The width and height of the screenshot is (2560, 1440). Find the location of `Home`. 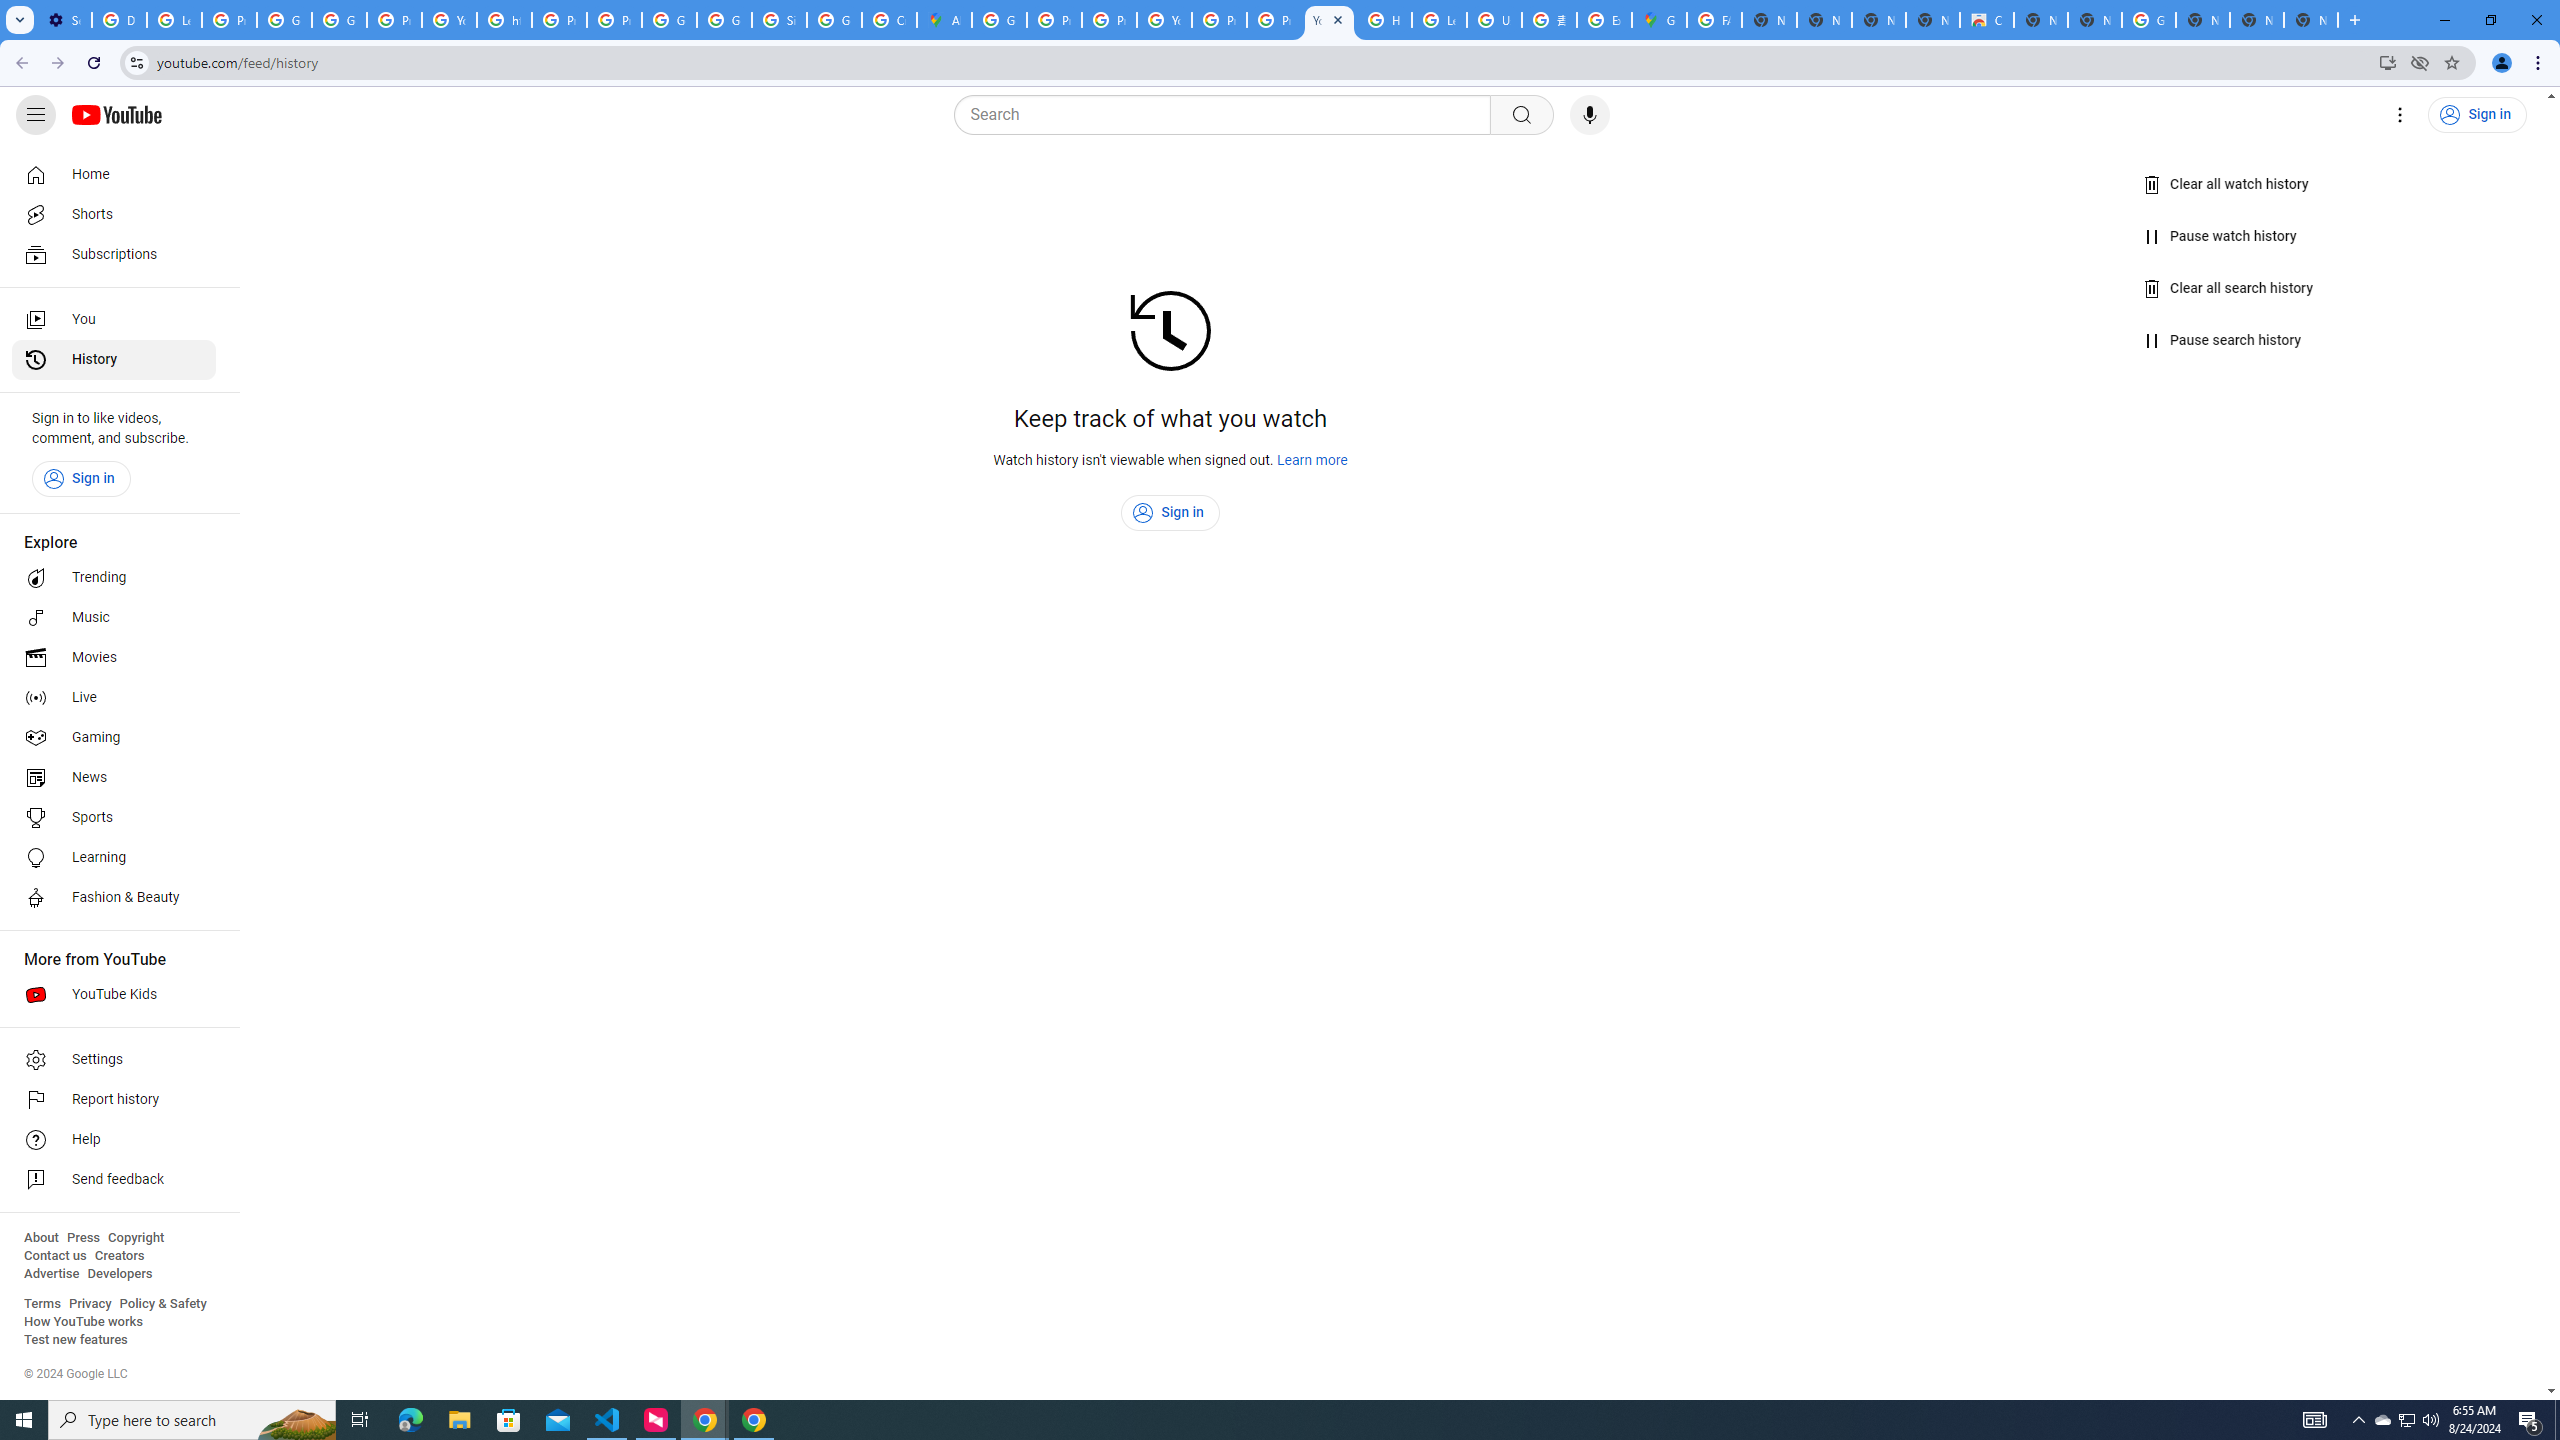

Home is located at coordinates (114, 174).